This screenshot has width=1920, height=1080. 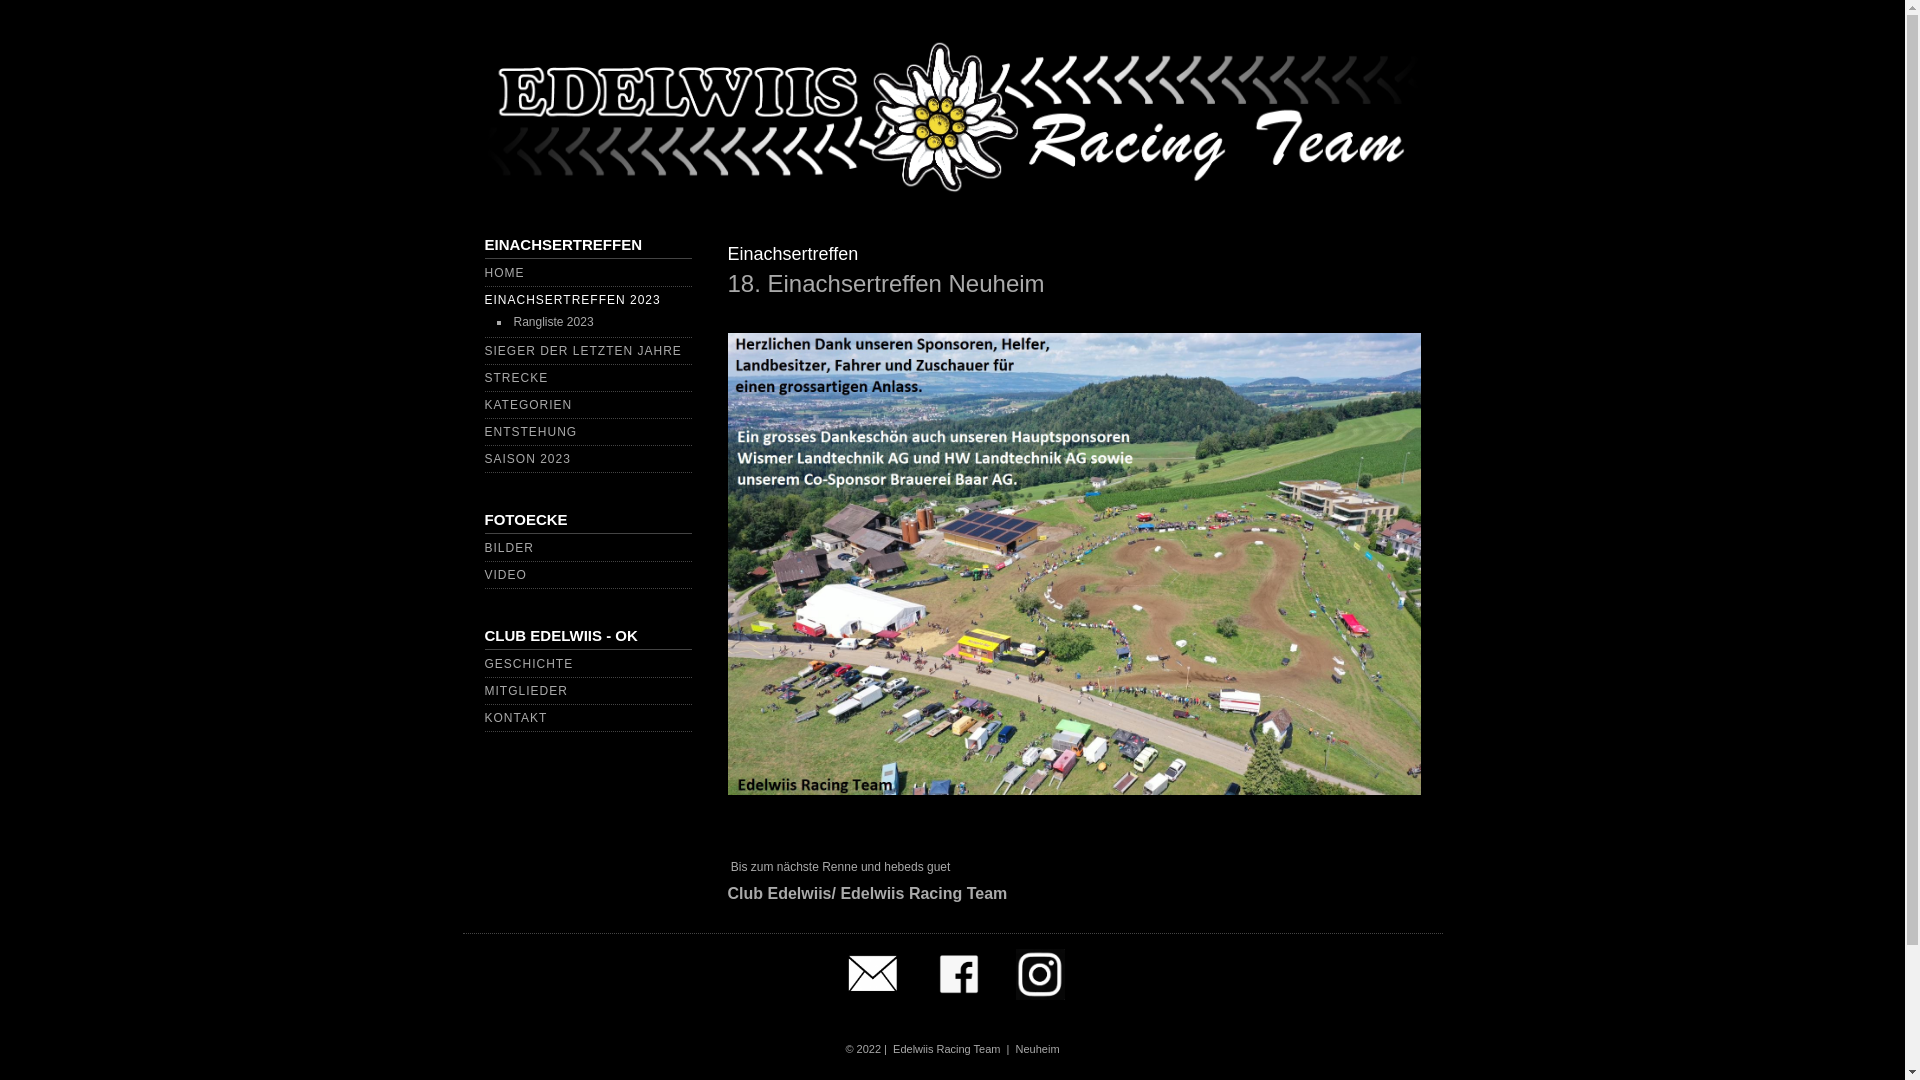 What do you see at coordinates (554, 322) in the screenshot?
I see `Rangliste 2023` at bounding box center [554, 322].